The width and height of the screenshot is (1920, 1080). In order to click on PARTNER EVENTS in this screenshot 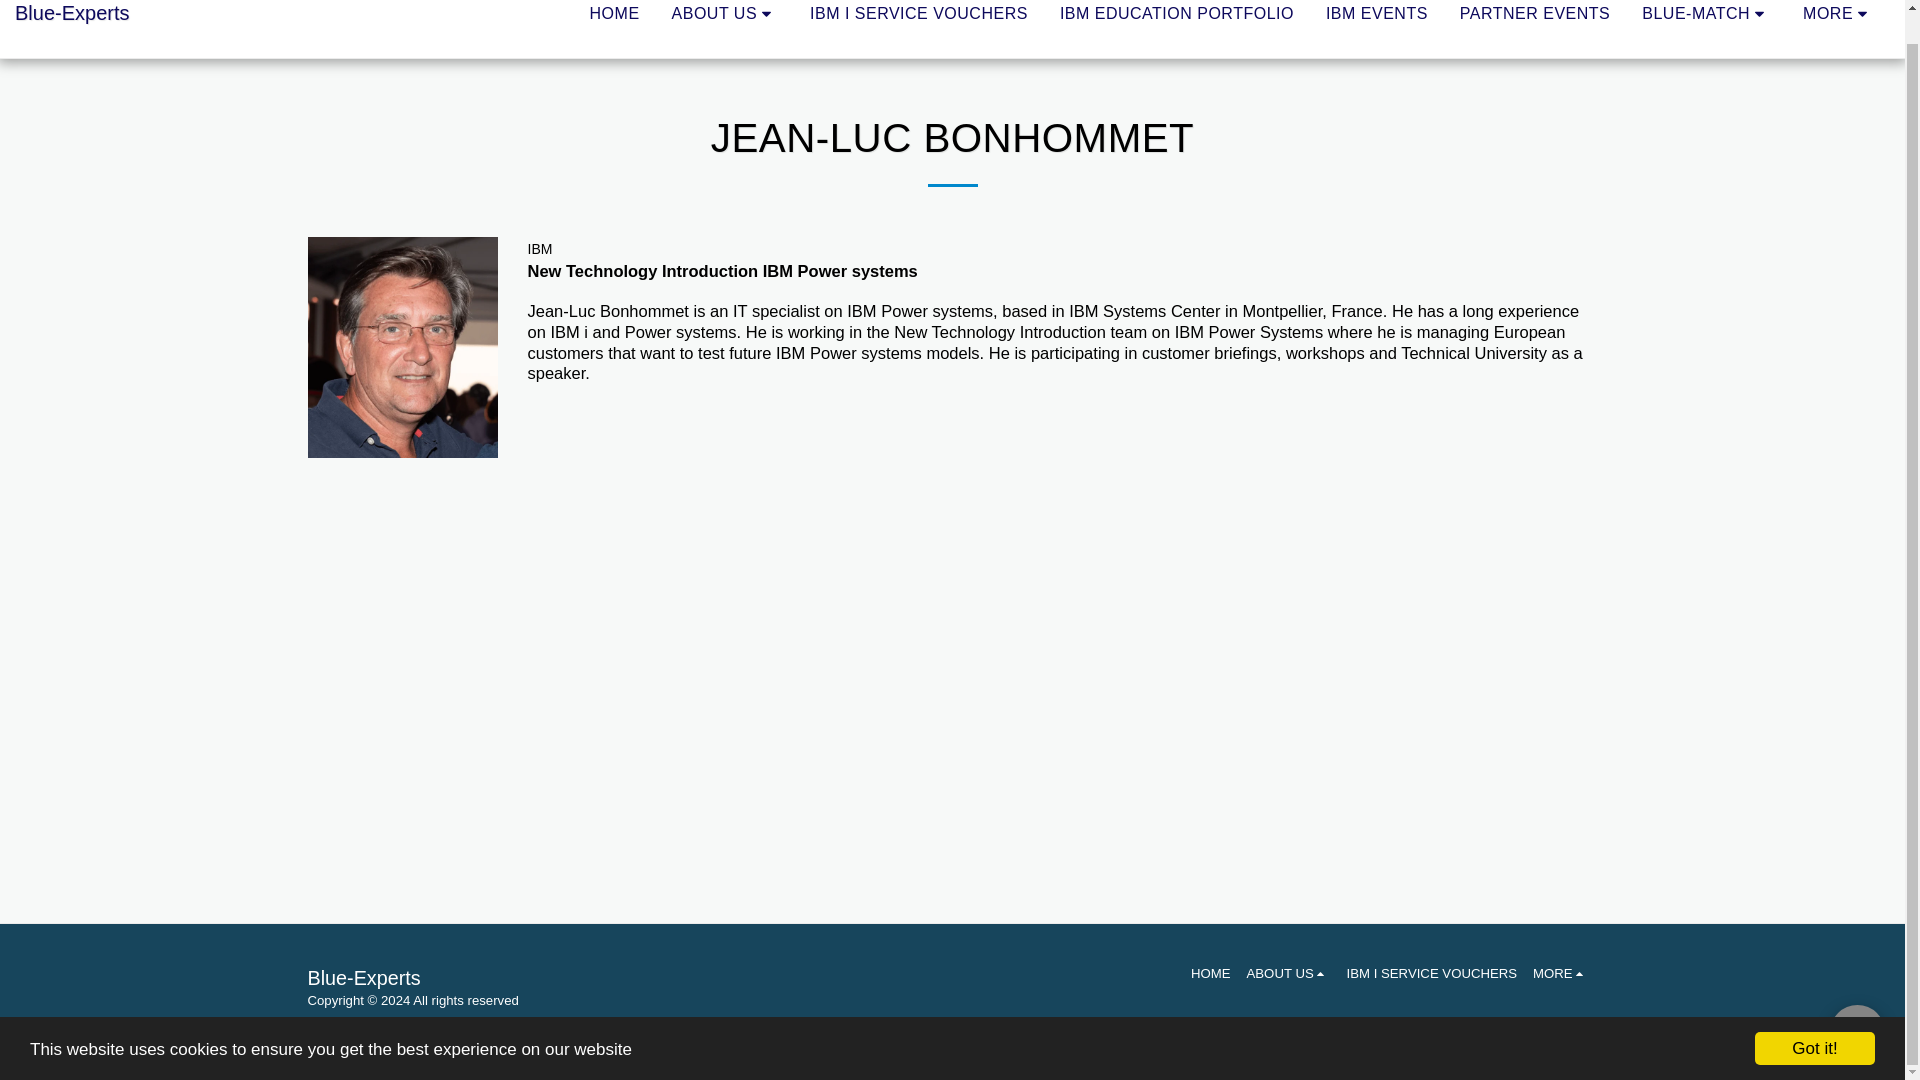, I will do `click(1534, 14)`.